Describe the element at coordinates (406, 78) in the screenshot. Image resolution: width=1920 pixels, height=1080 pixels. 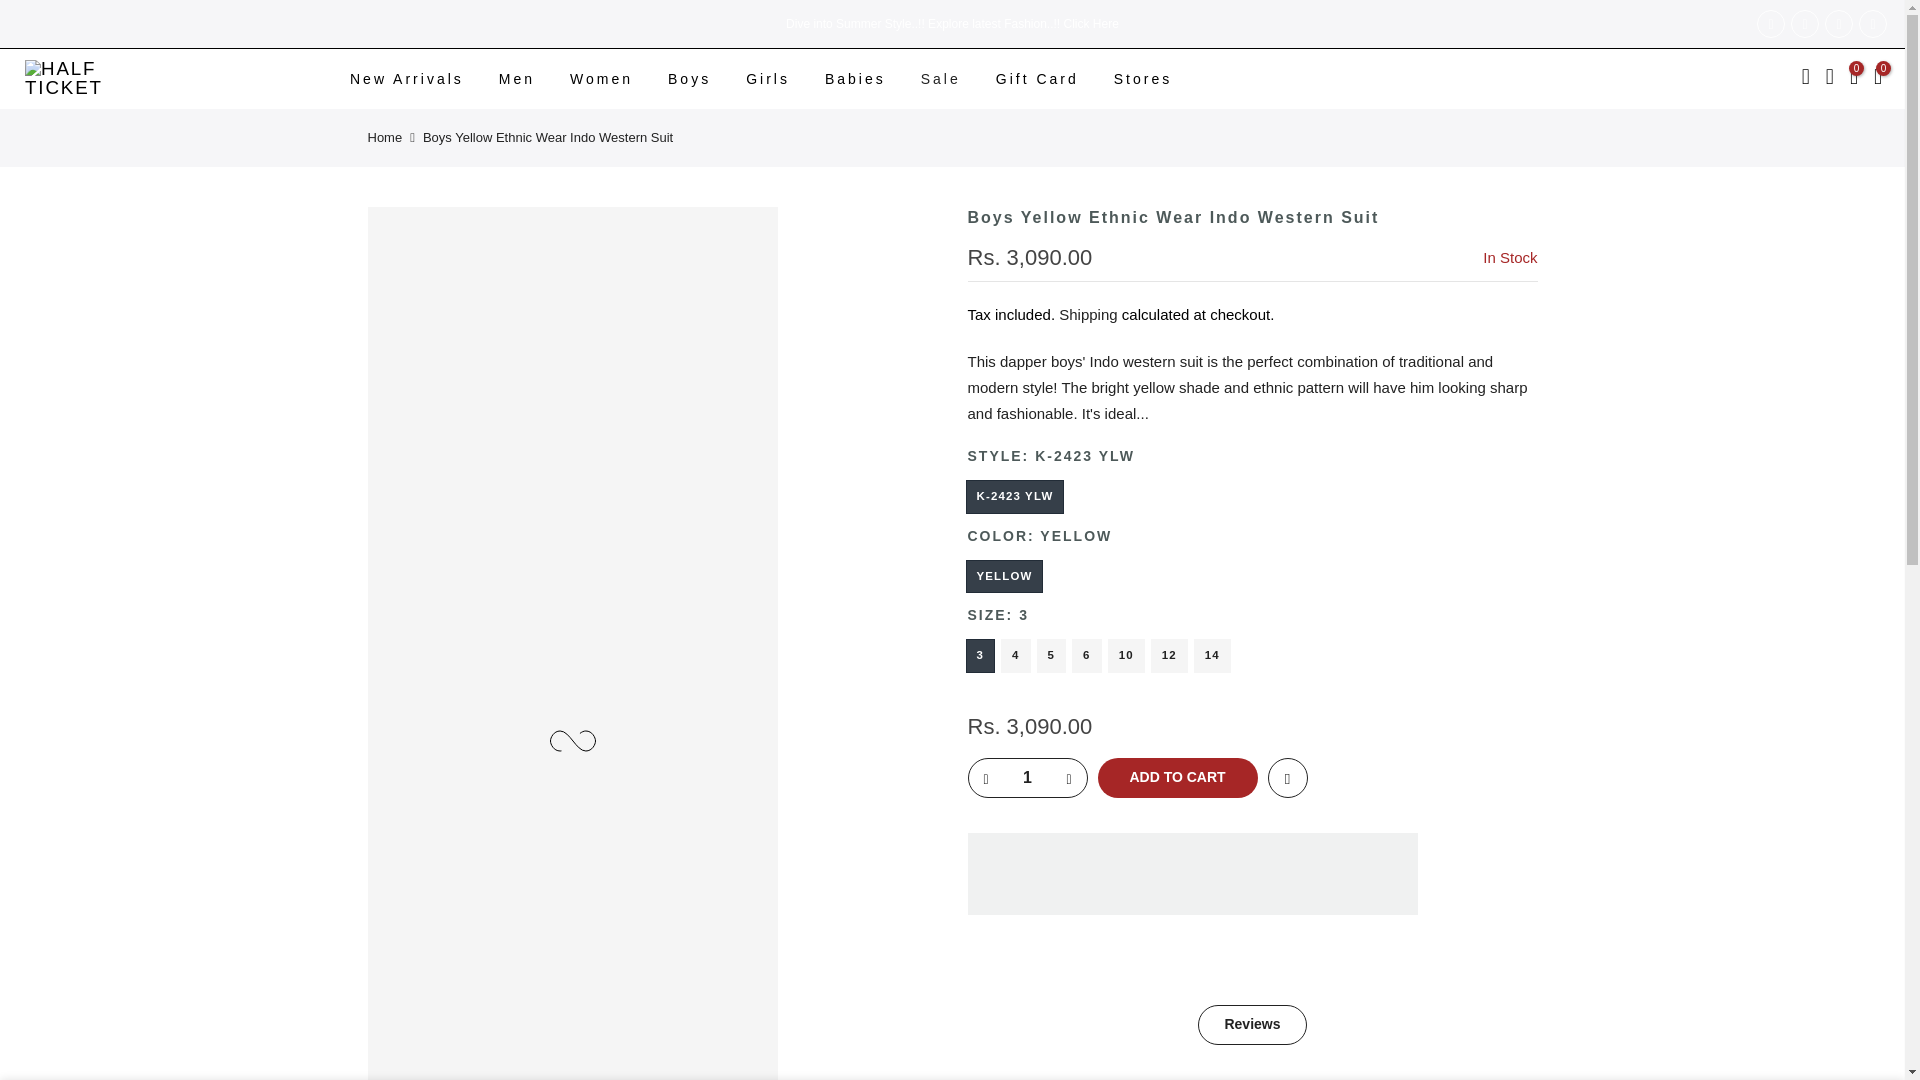
I see `New Arrivals` at that location.